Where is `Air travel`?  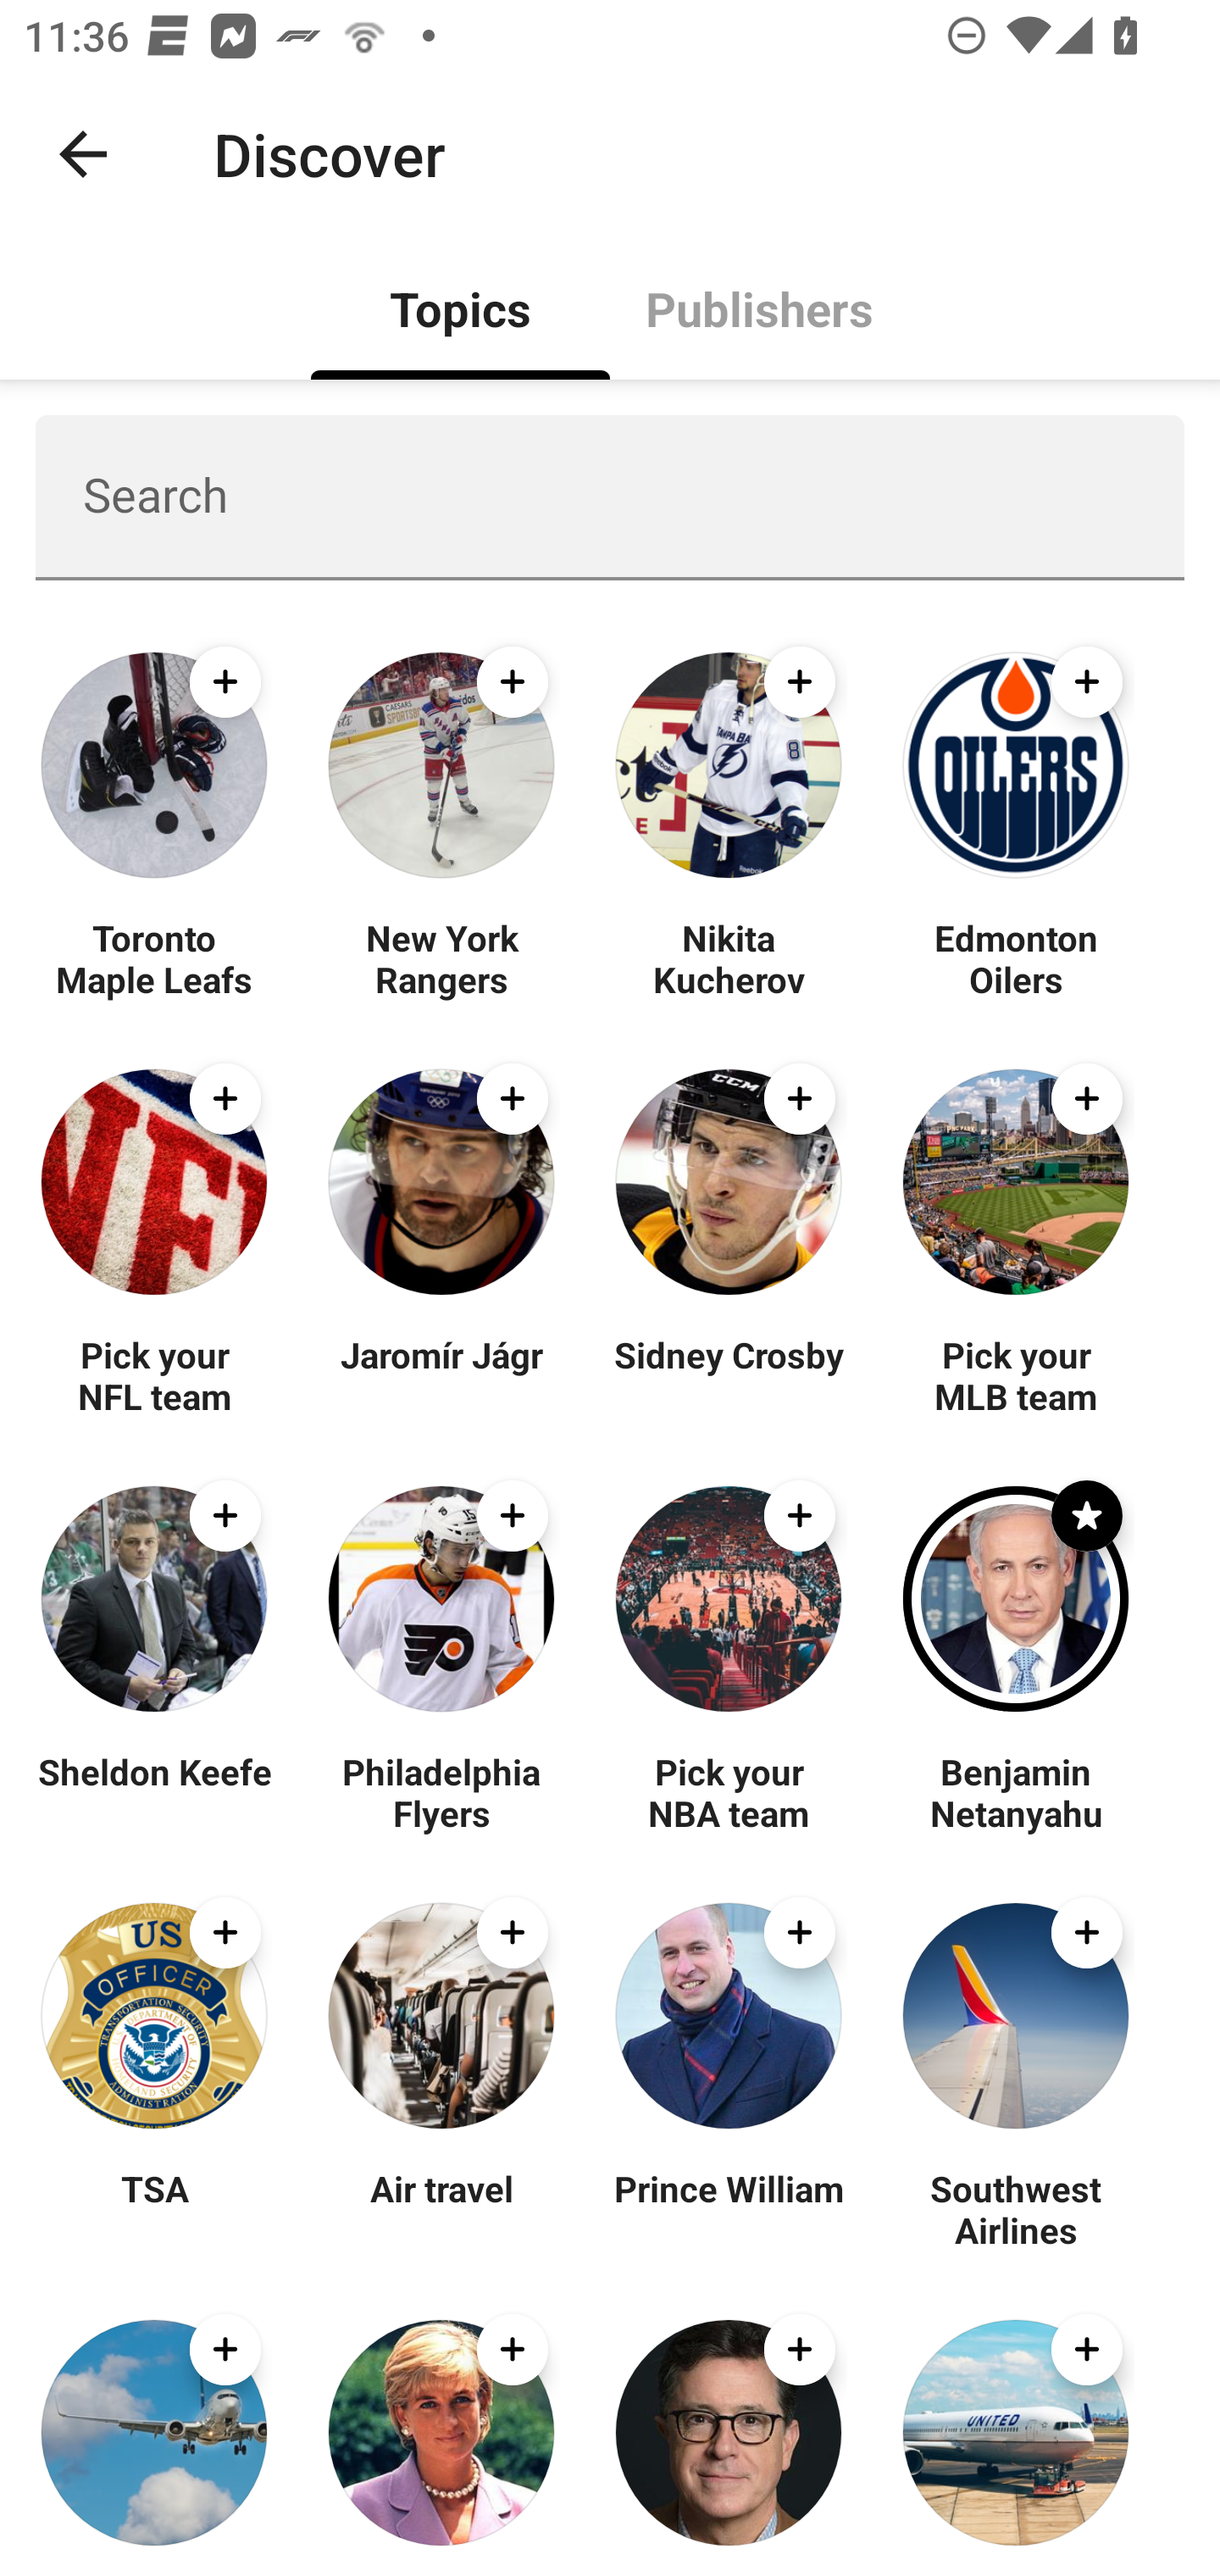
Air travel is located at coordinates (441, 2208).